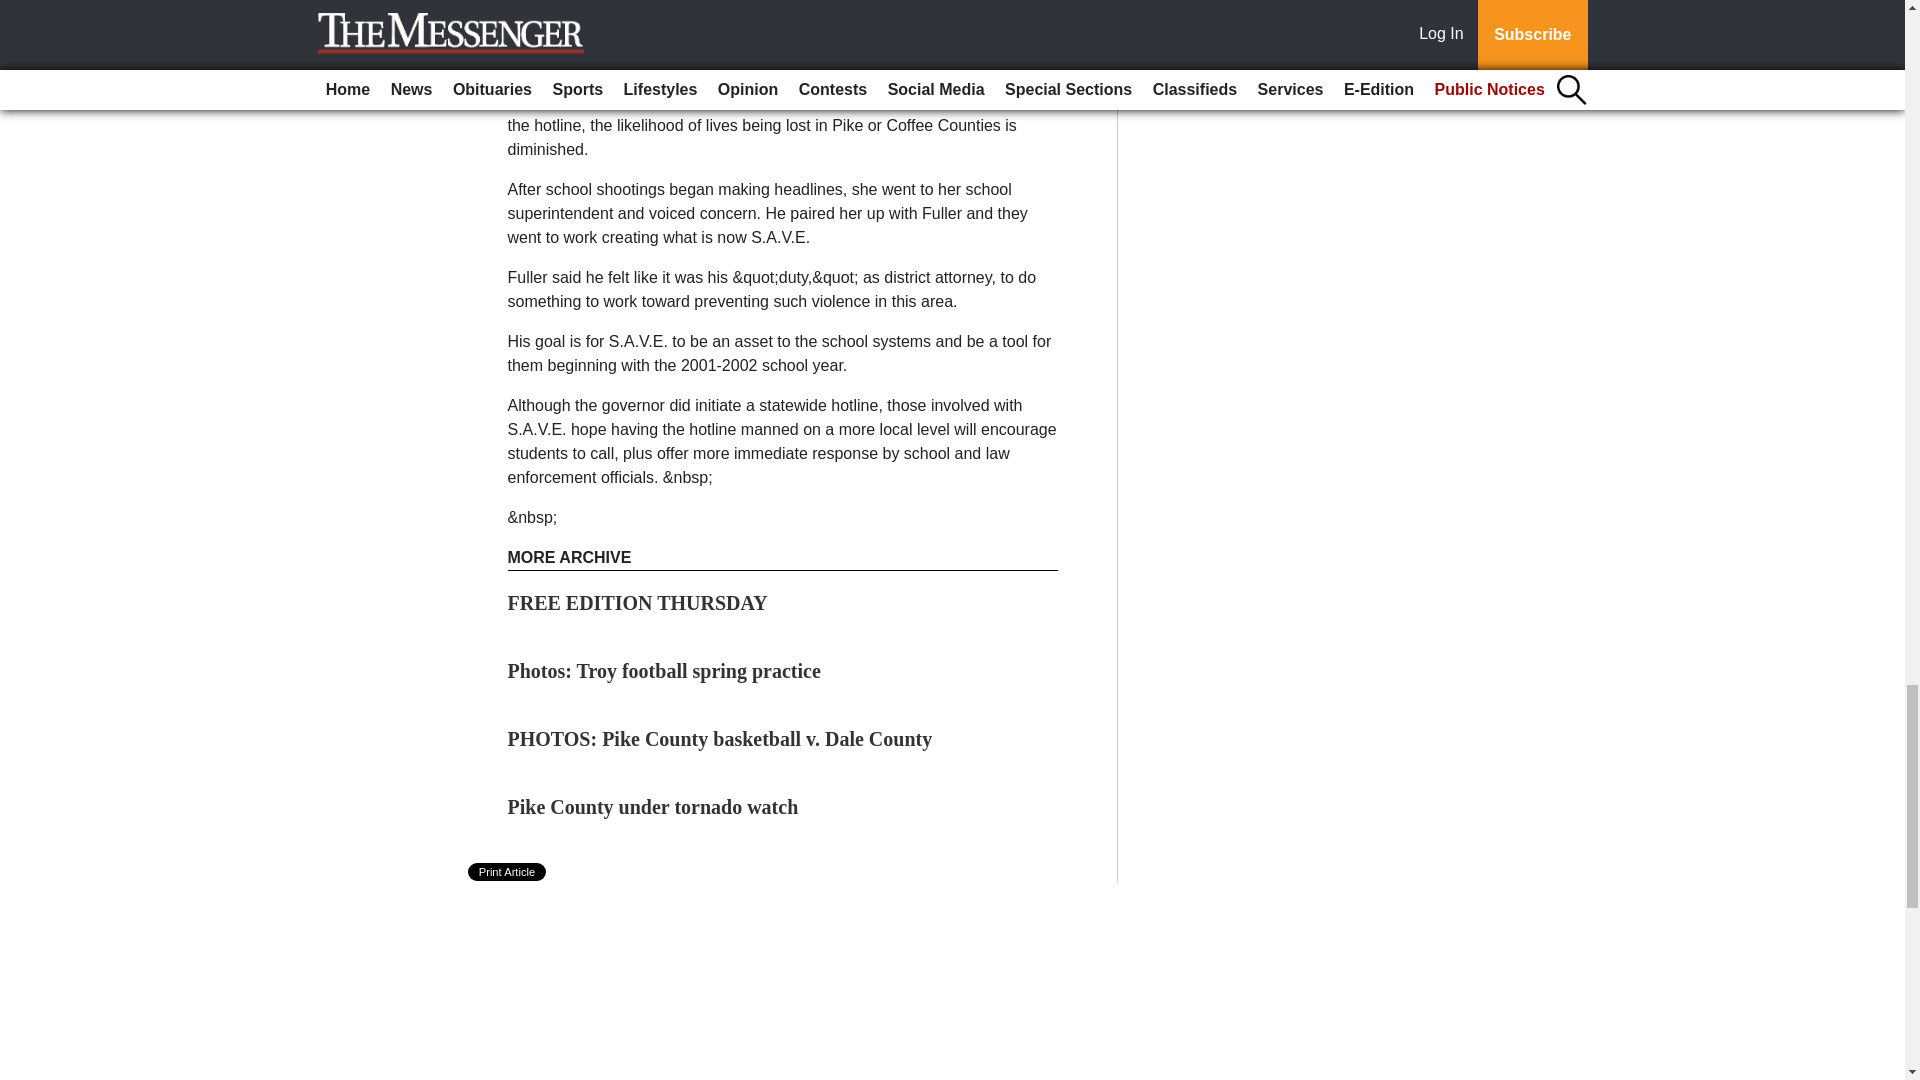  What do you see at coordinates (720, 738) in the screenshot?
I see `PHOTOS: Pike County basketball v. Dale County` at bounding box center [720, 738].